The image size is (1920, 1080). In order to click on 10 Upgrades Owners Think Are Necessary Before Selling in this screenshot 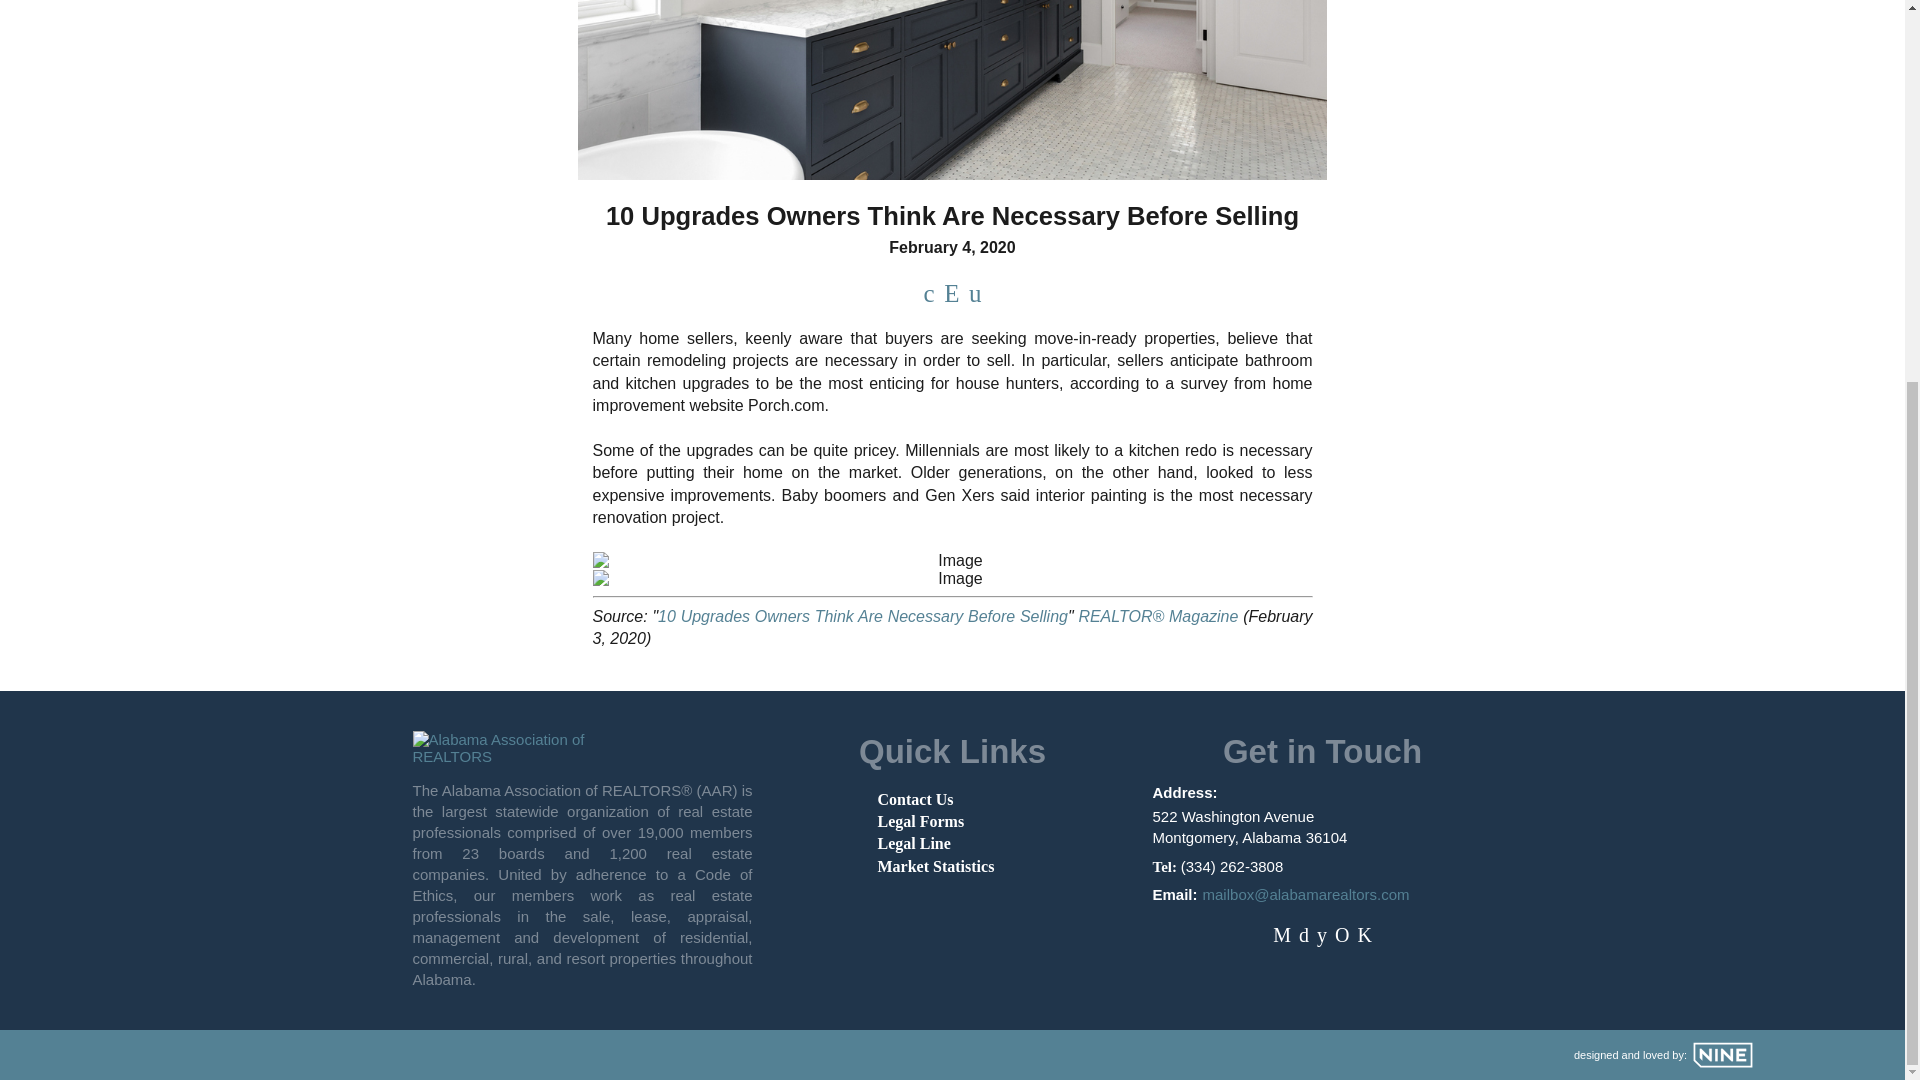, I will do `click(862, 616)`.